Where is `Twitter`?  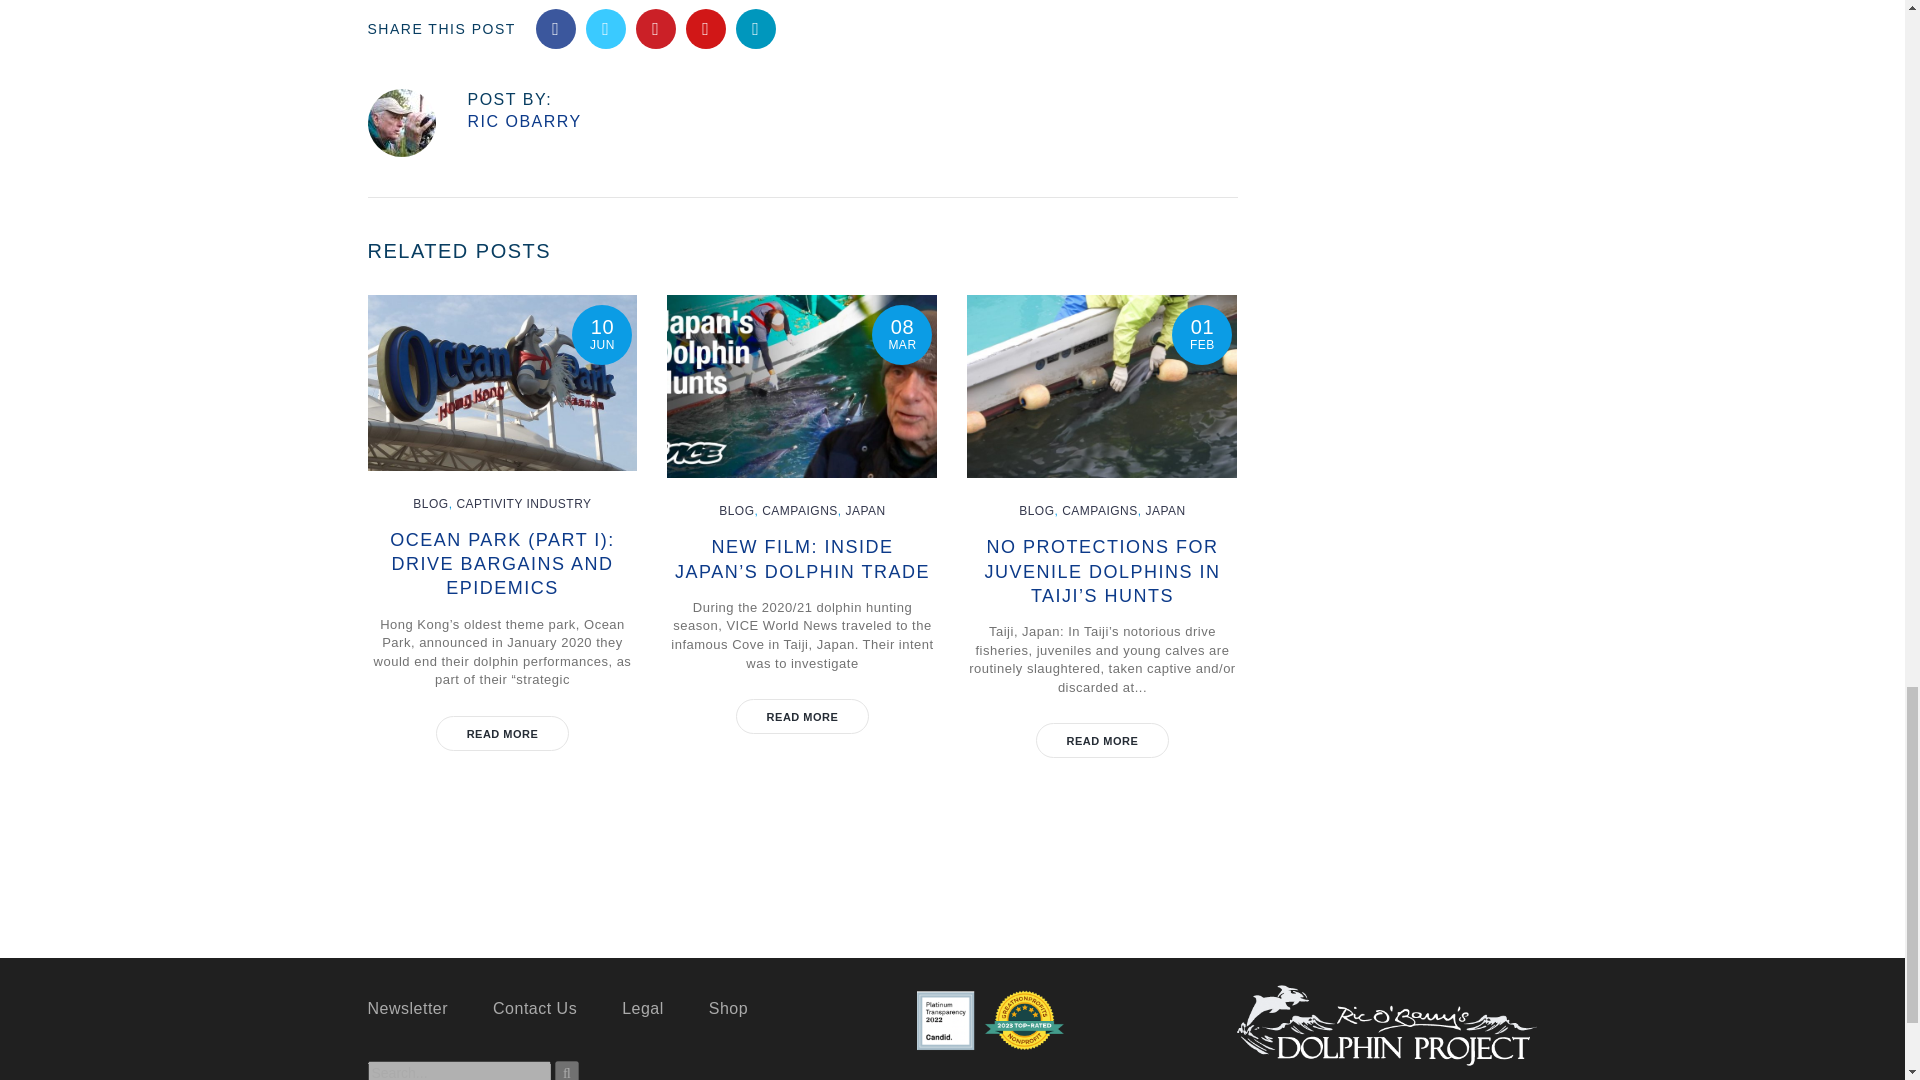 Twitter is located at coordinates (605, 28).